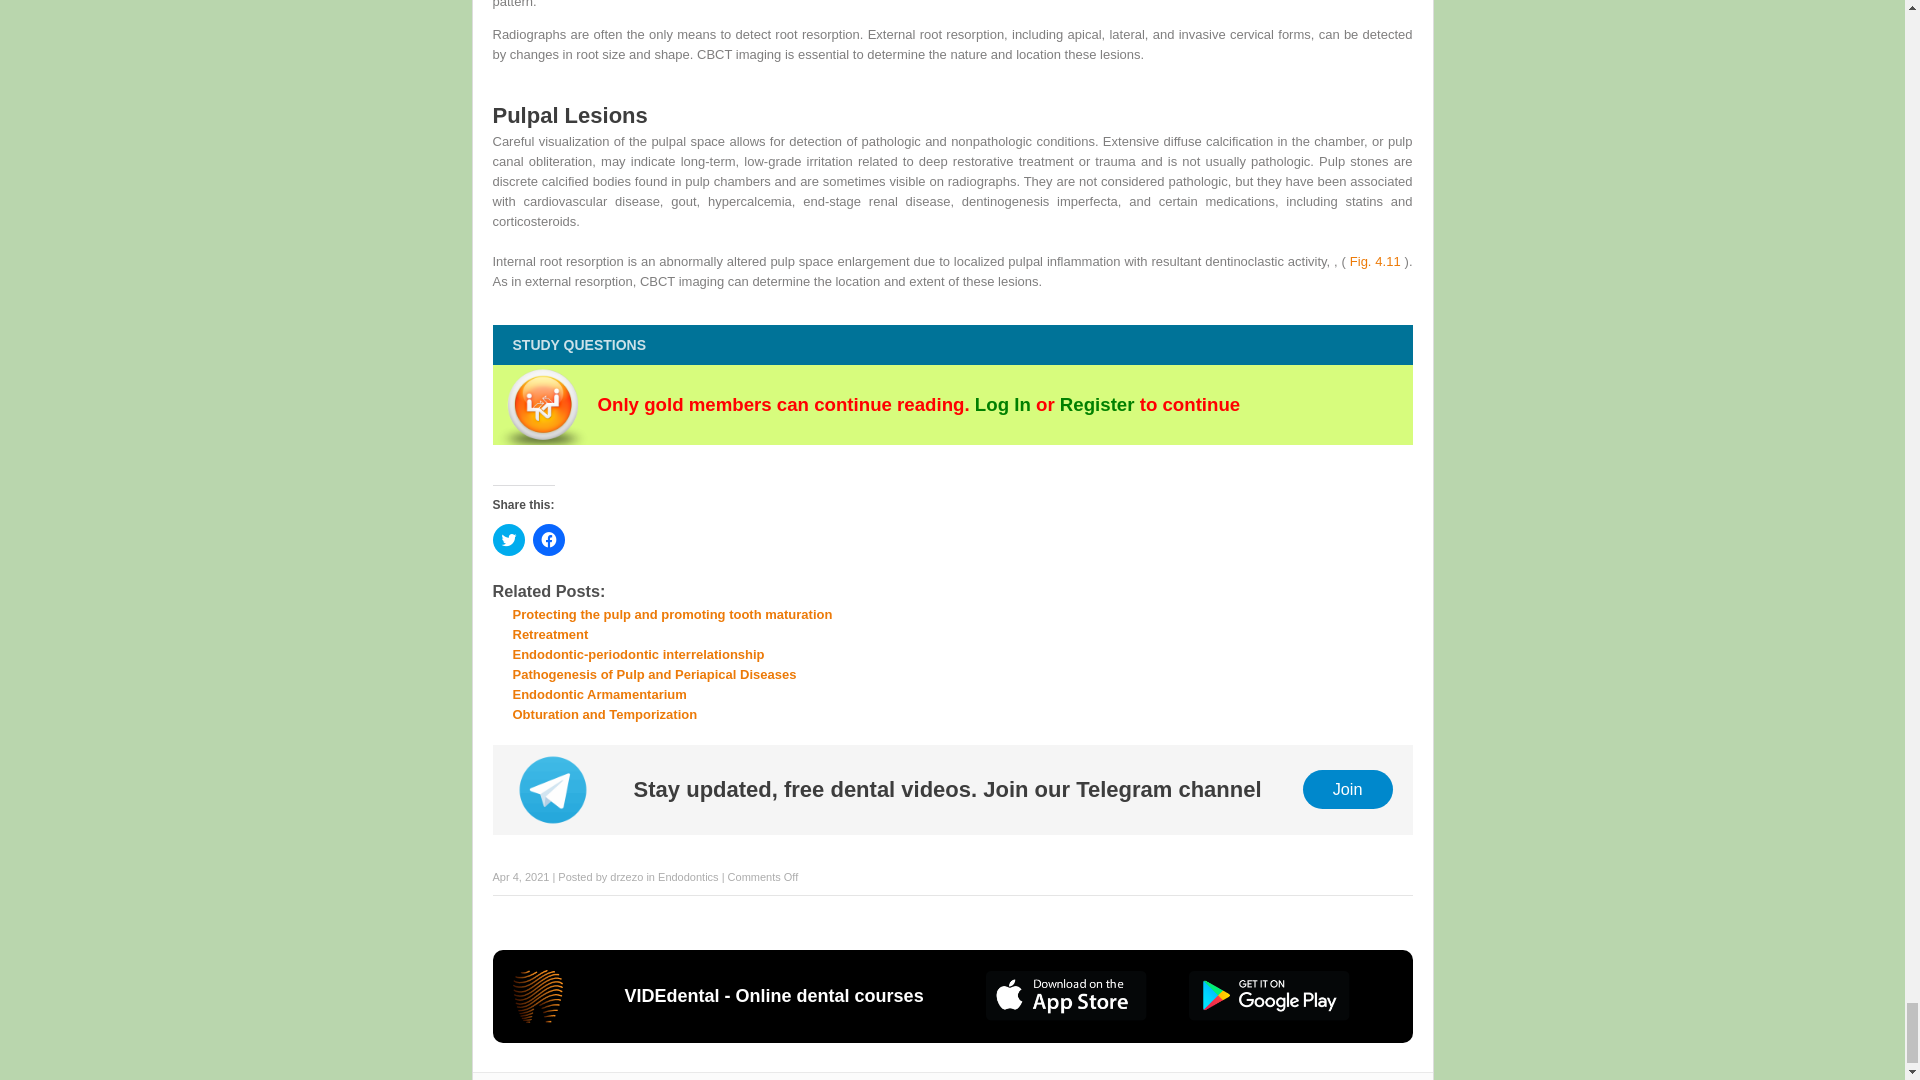  What do you see at coordinates (672, 614) in the screenshot?
I see `Protecting the pulp and promoting tooth maturation` at bounding box center [672, 614].